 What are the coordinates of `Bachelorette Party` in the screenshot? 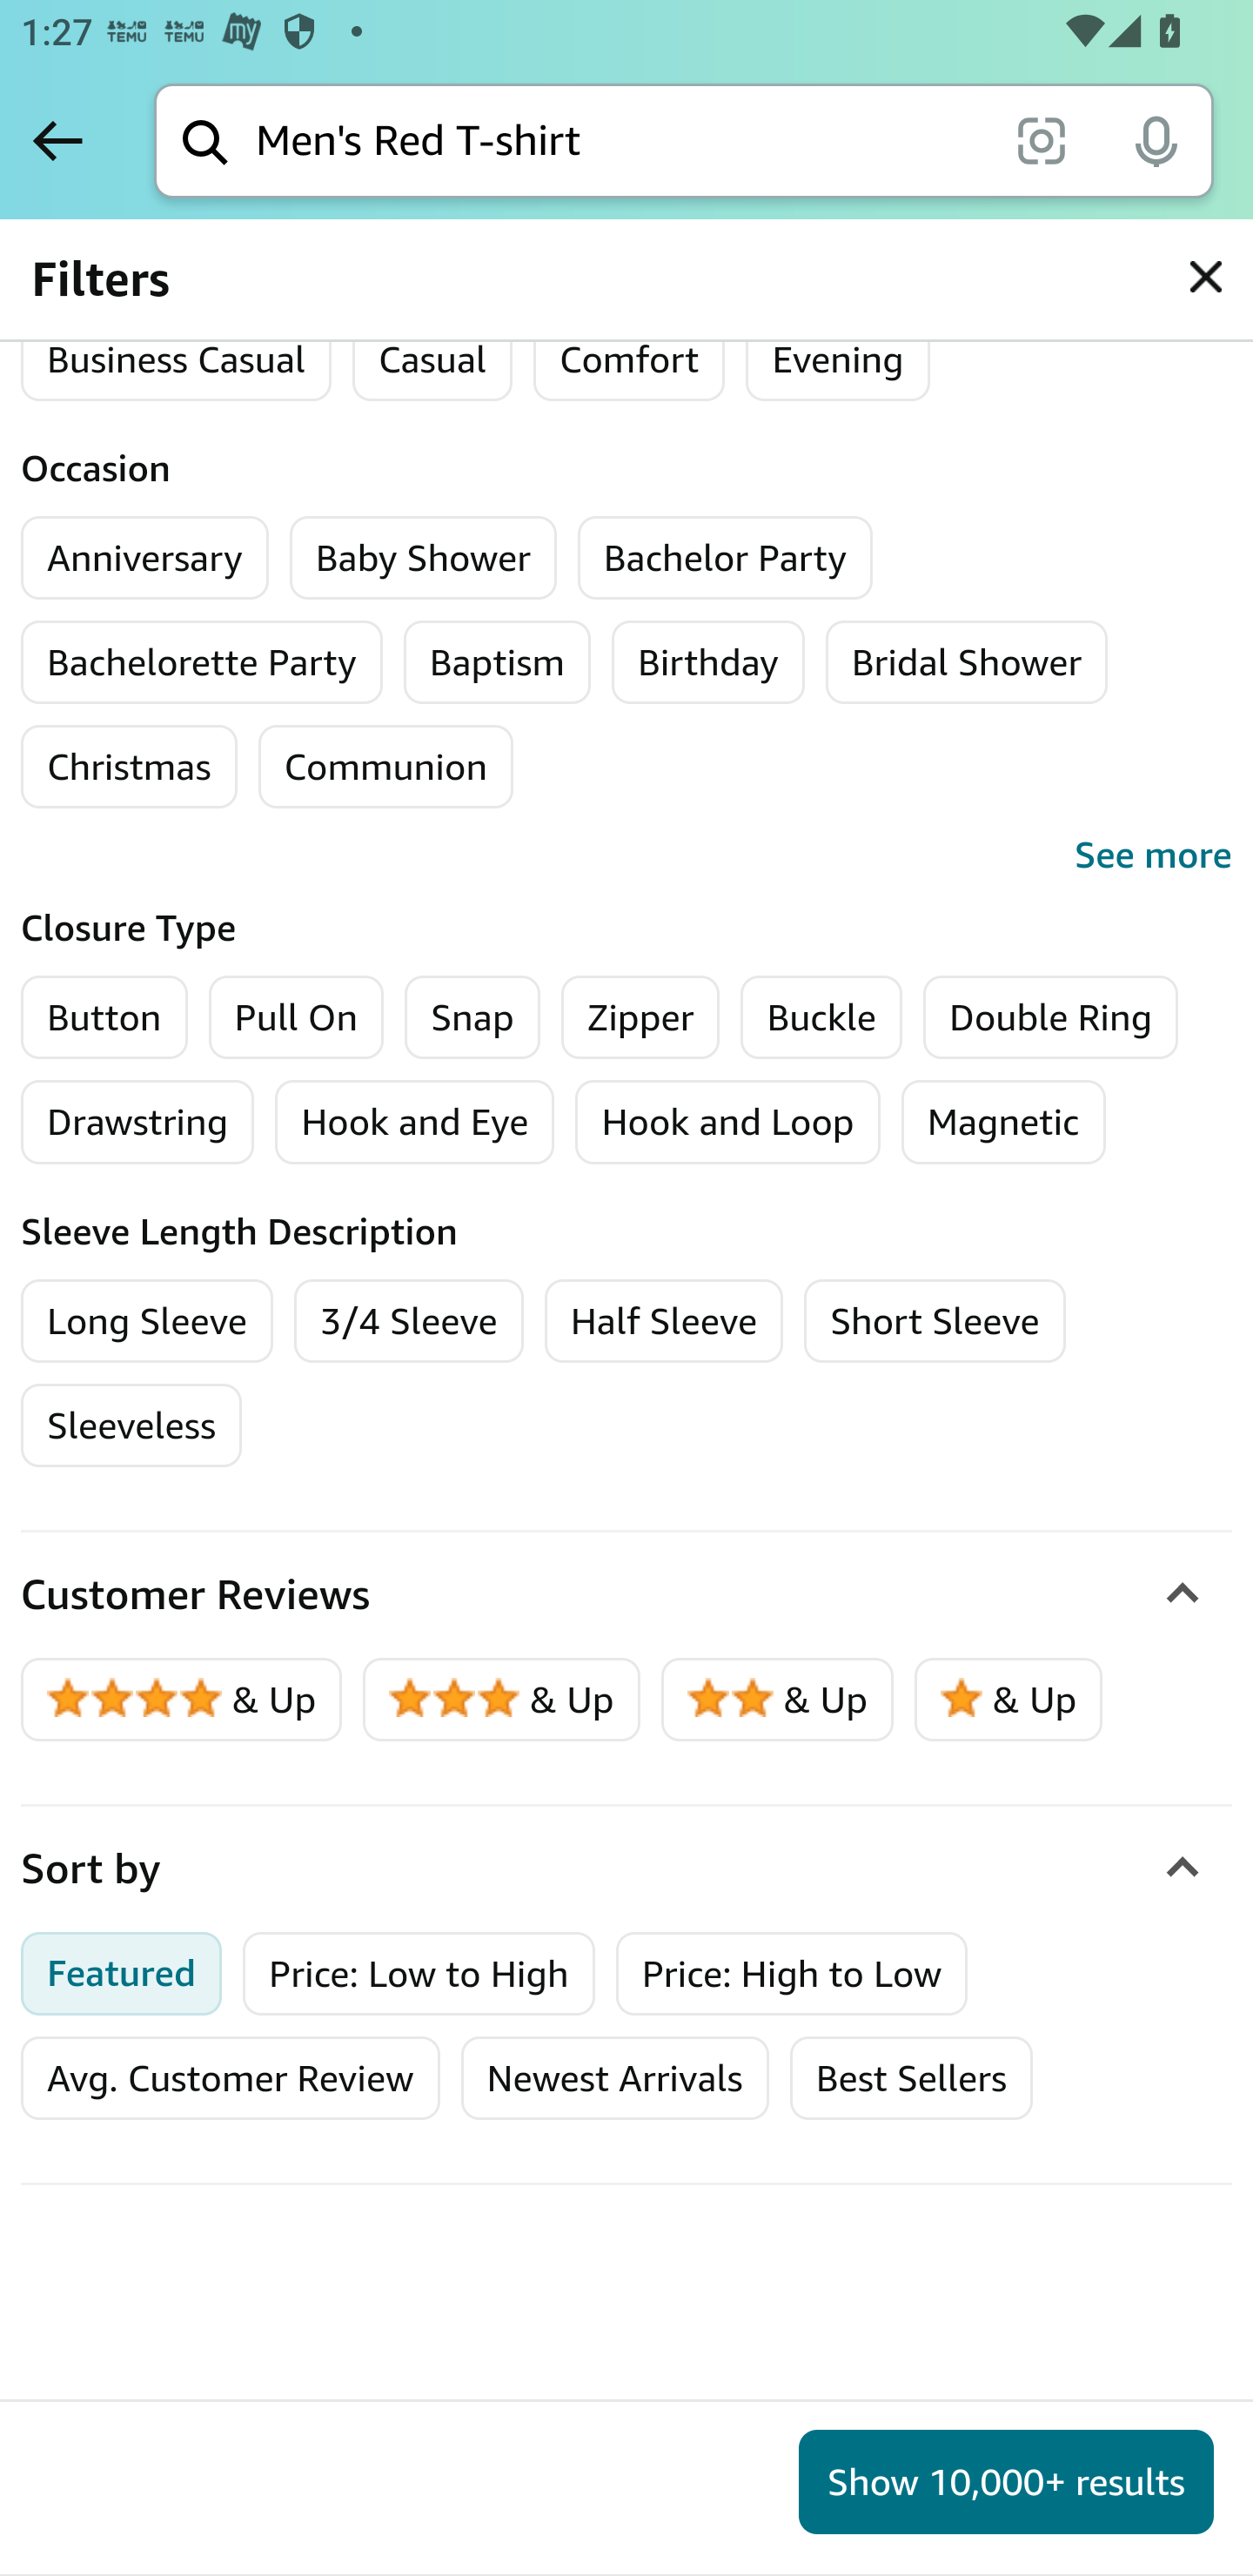 It's located at (202, 661).